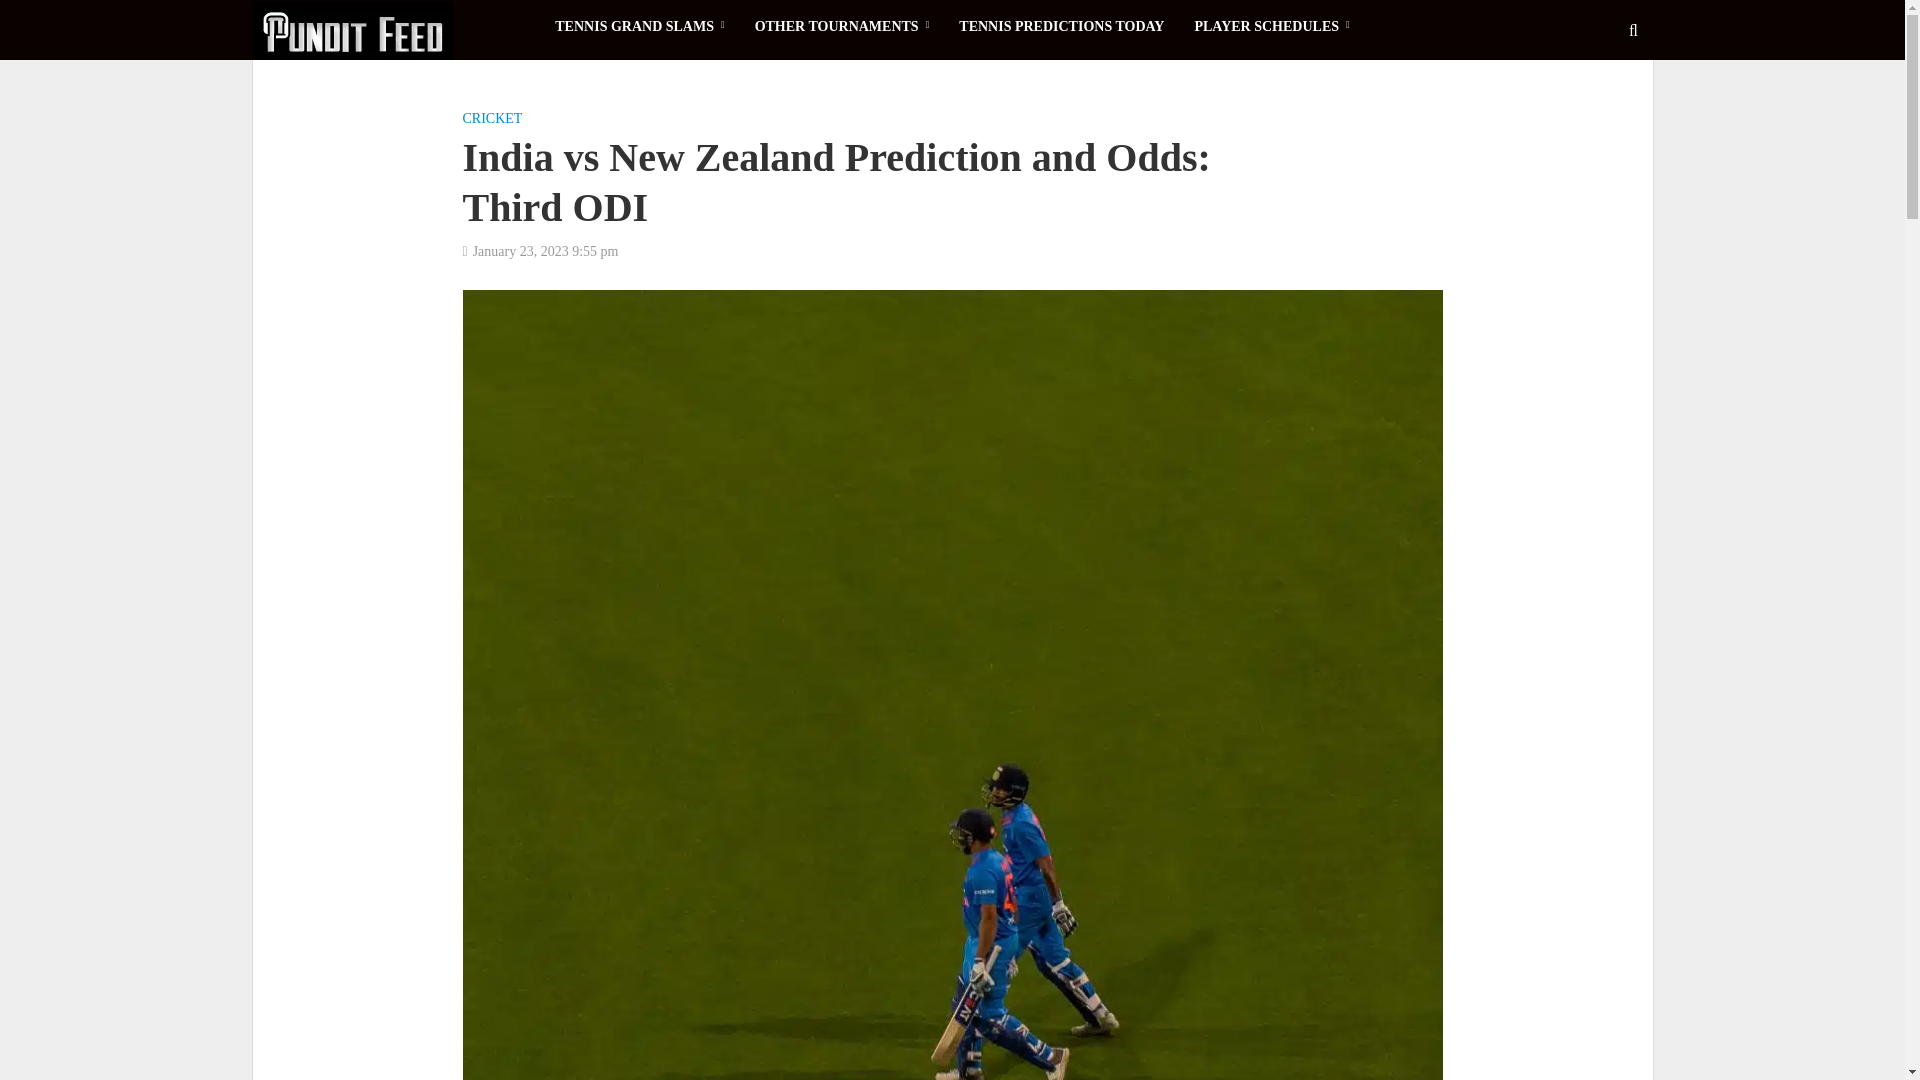 The width and height of the screenshot is (1920, 1080). What do you see at coordinates (1270, 26) in the screenshot?
I see `PLAYER SCHEDULES` at bounding box center [1270, 26].